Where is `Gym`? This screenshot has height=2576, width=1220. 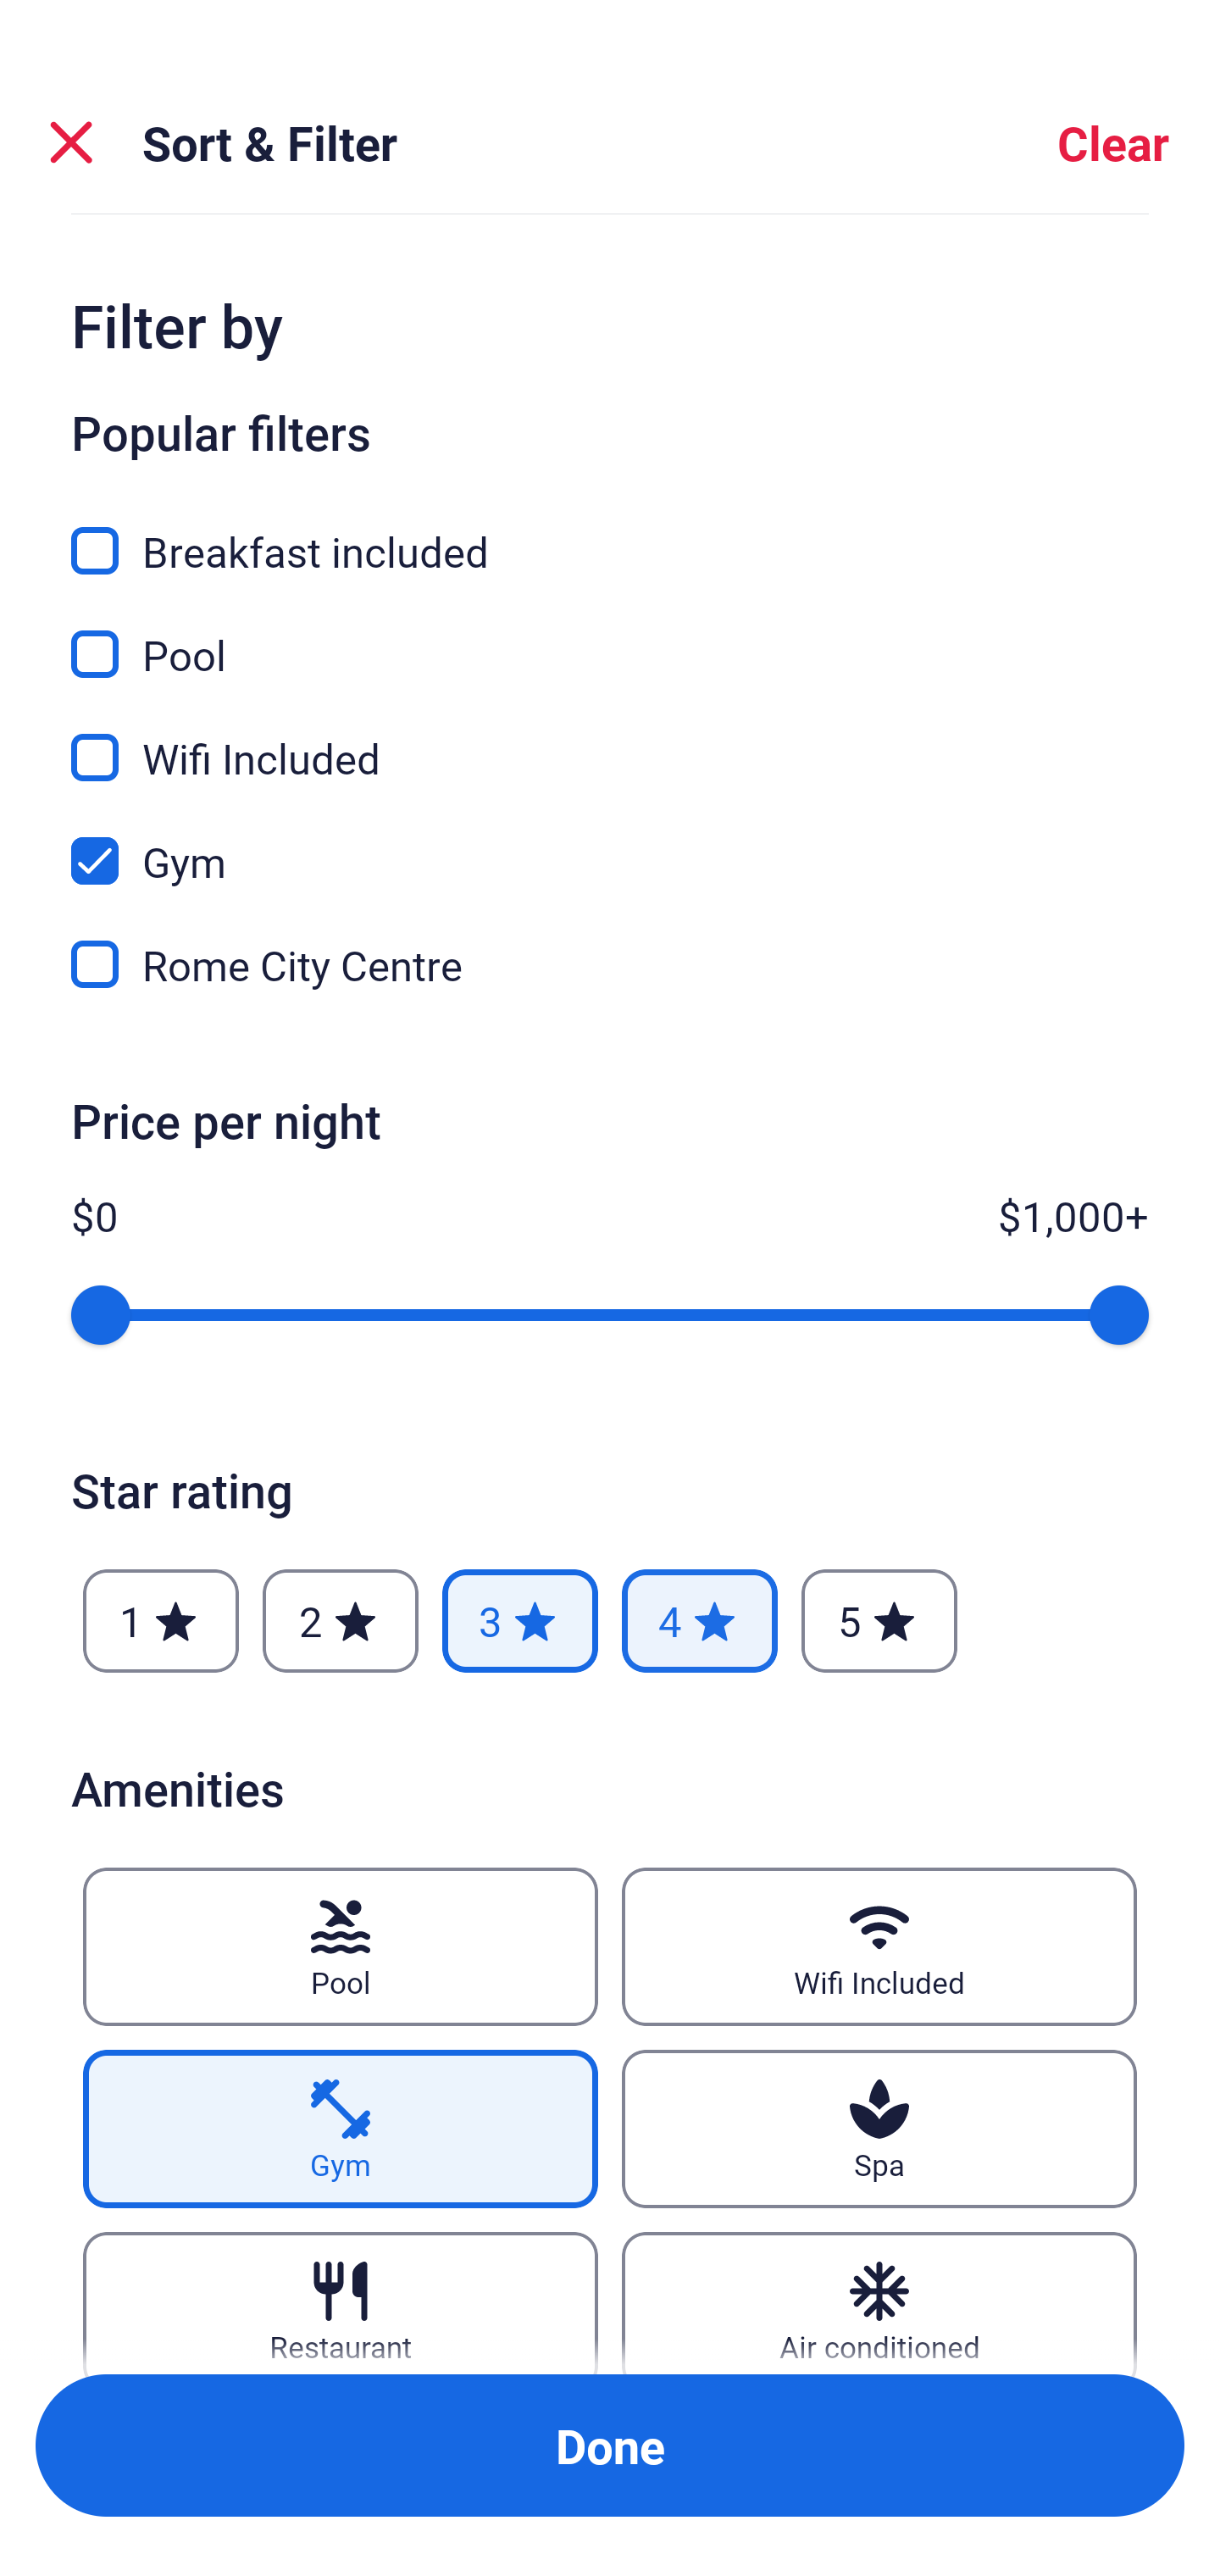 Gym is located at coordinates (340, 2129).